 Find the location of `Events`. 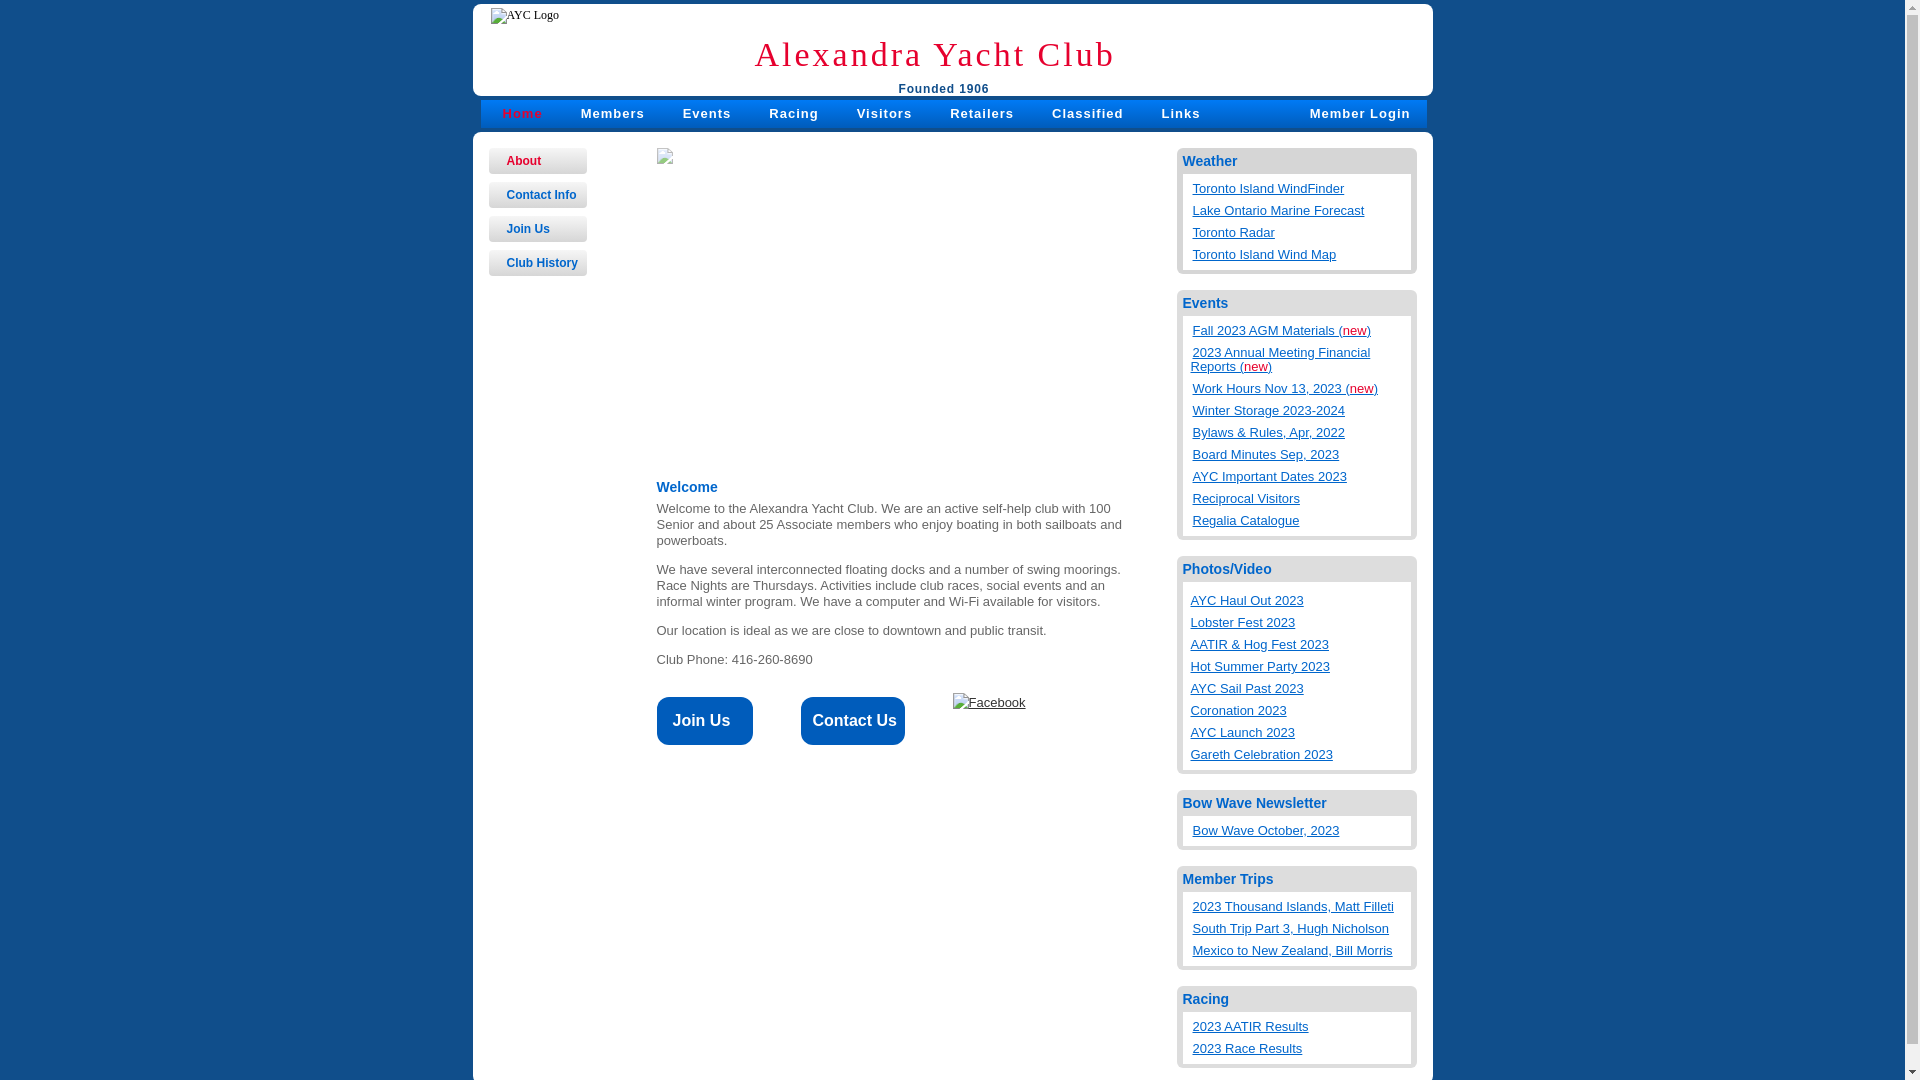

Events is located at coordinates (708, 114).